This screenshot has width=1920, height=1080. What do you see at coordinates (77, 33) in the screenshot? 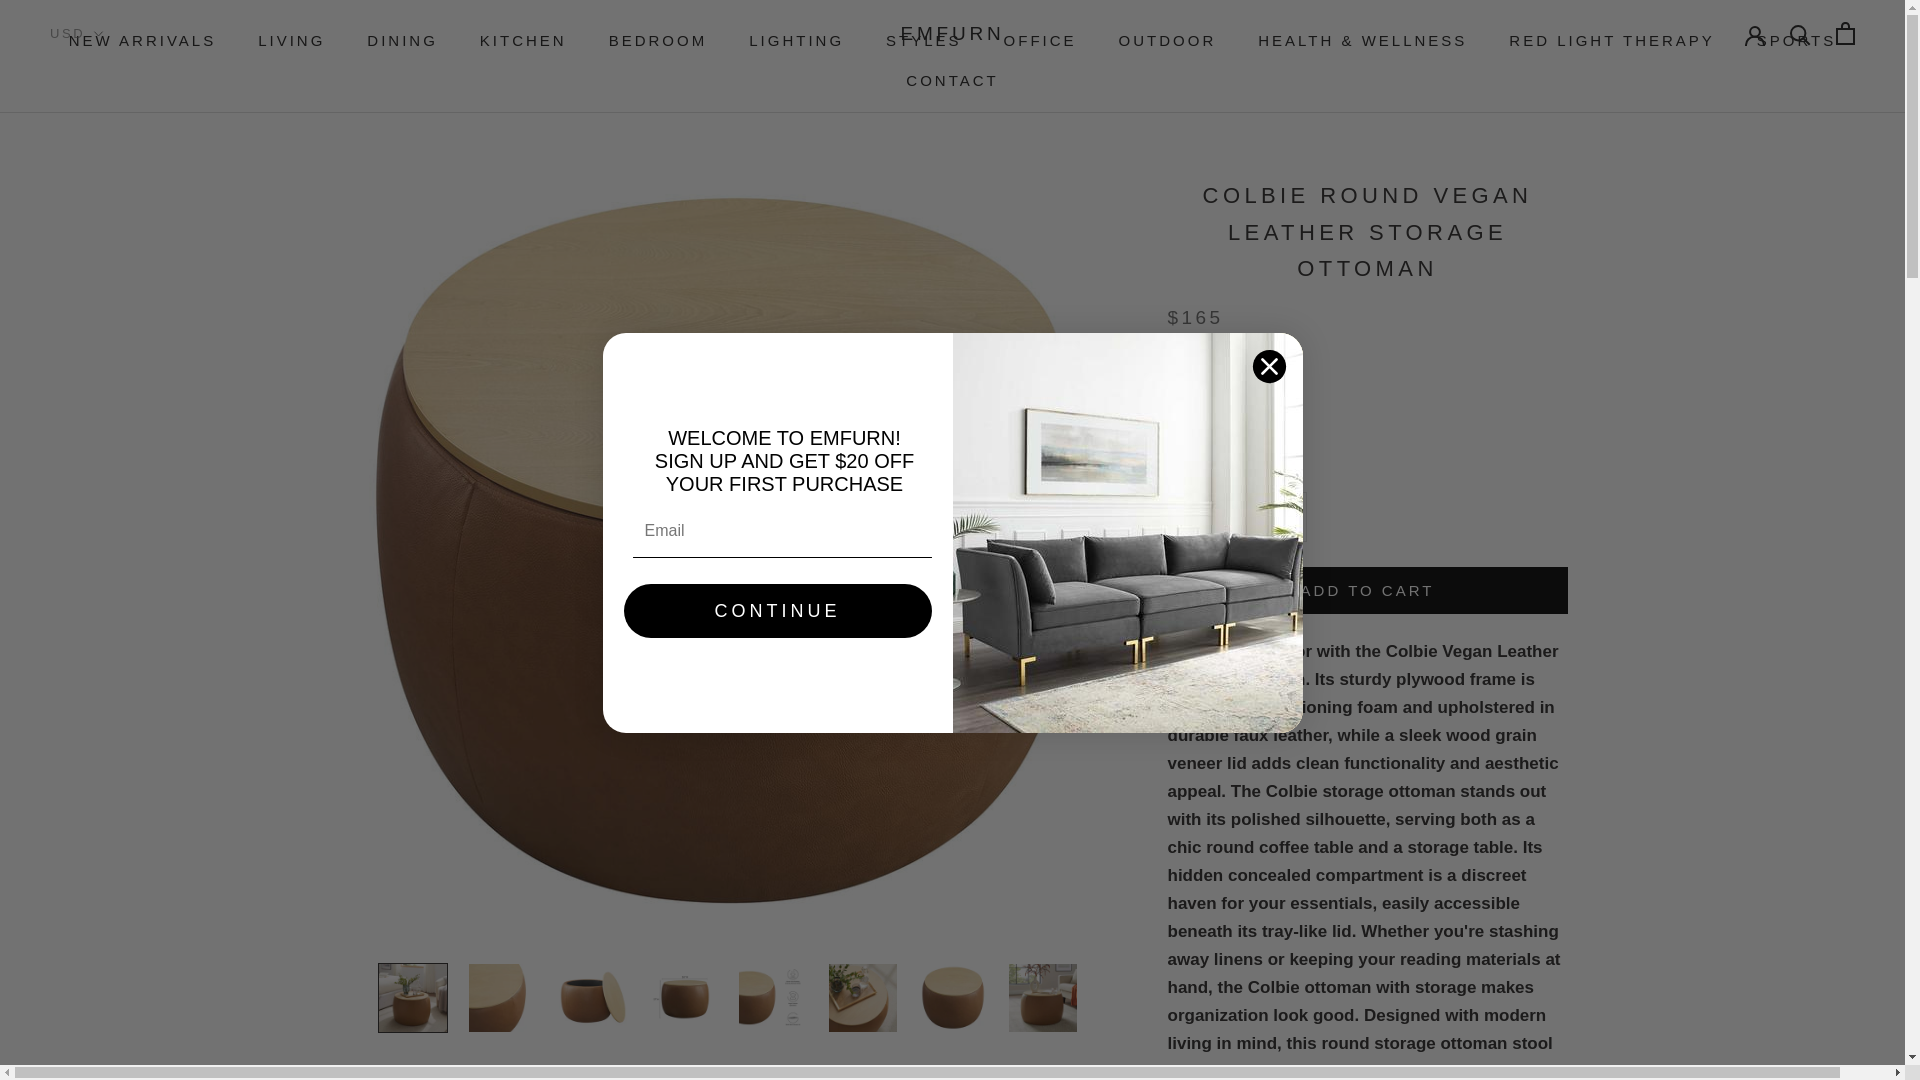
I see `Currency selector` at bounding box center [77, 33].